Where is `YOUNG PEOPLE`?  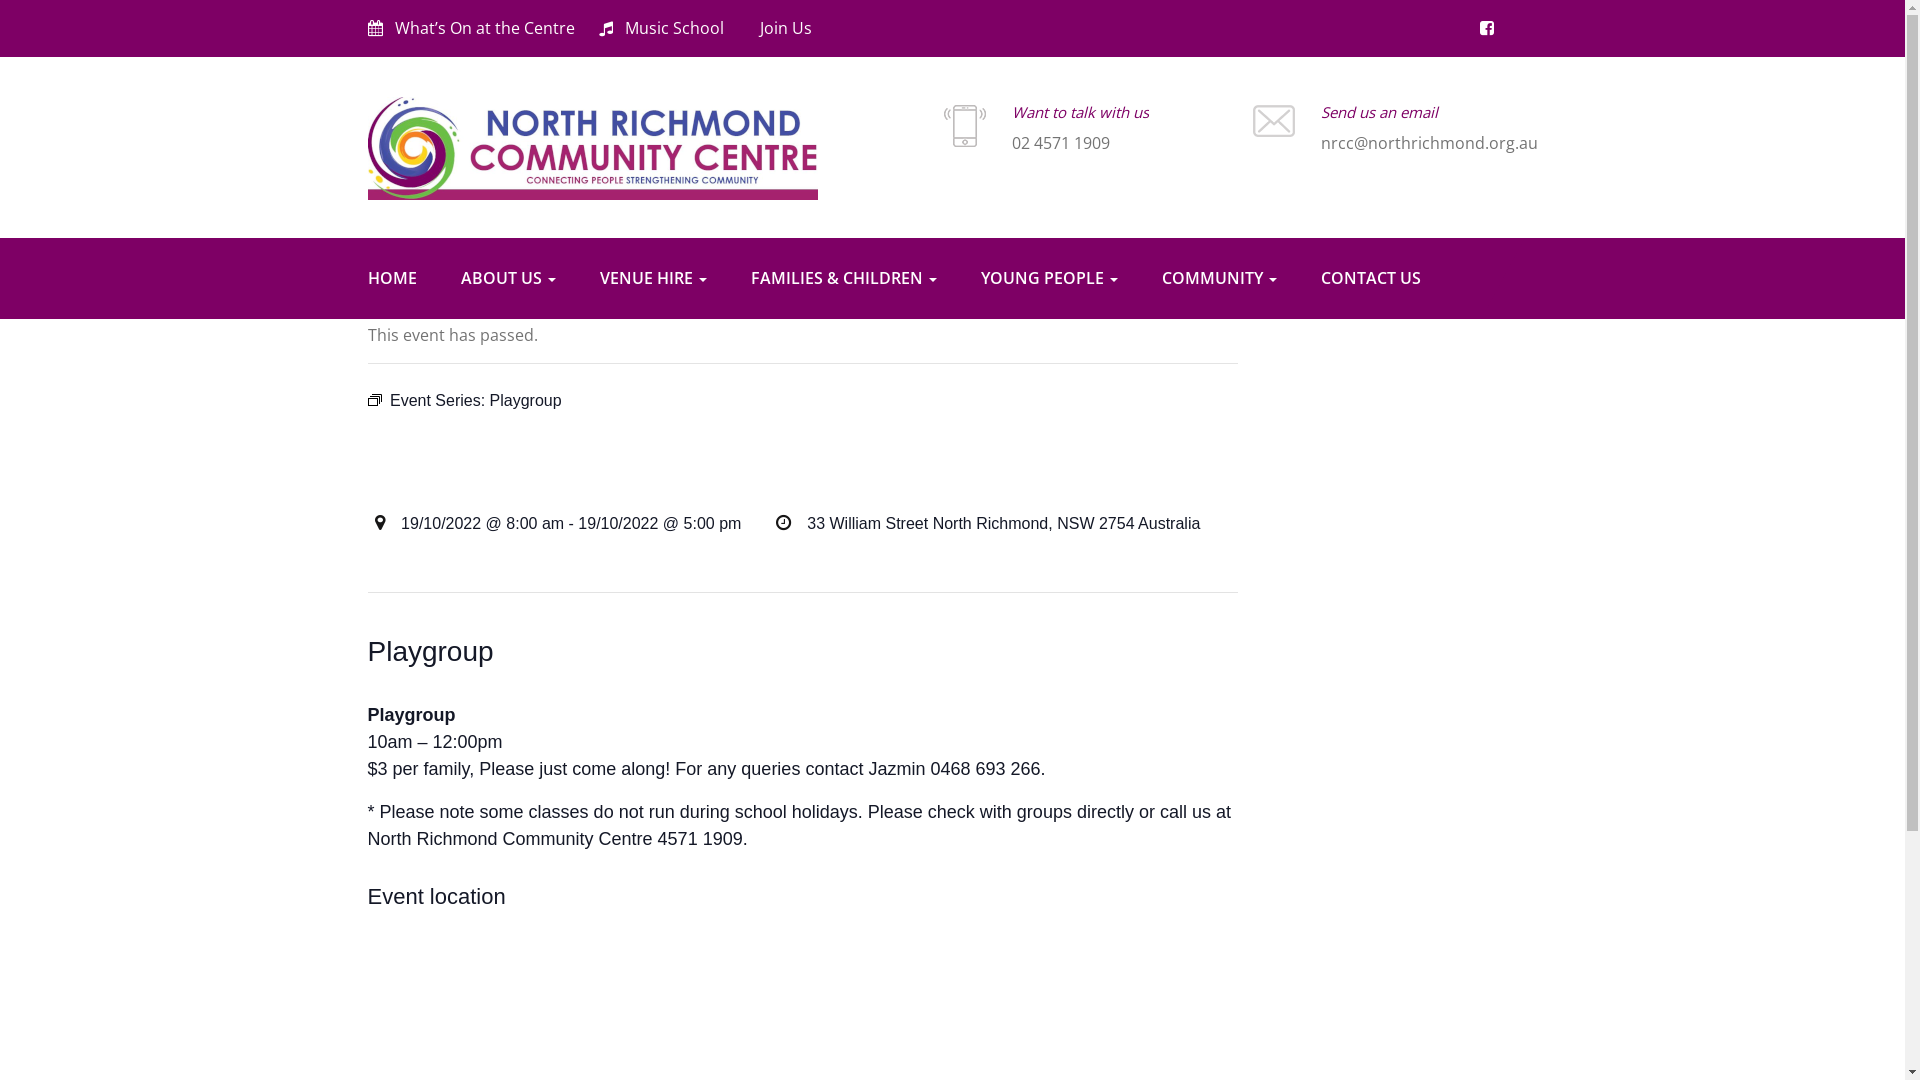
YOUNG PEOPLE is located at coordinates (1048, 278).